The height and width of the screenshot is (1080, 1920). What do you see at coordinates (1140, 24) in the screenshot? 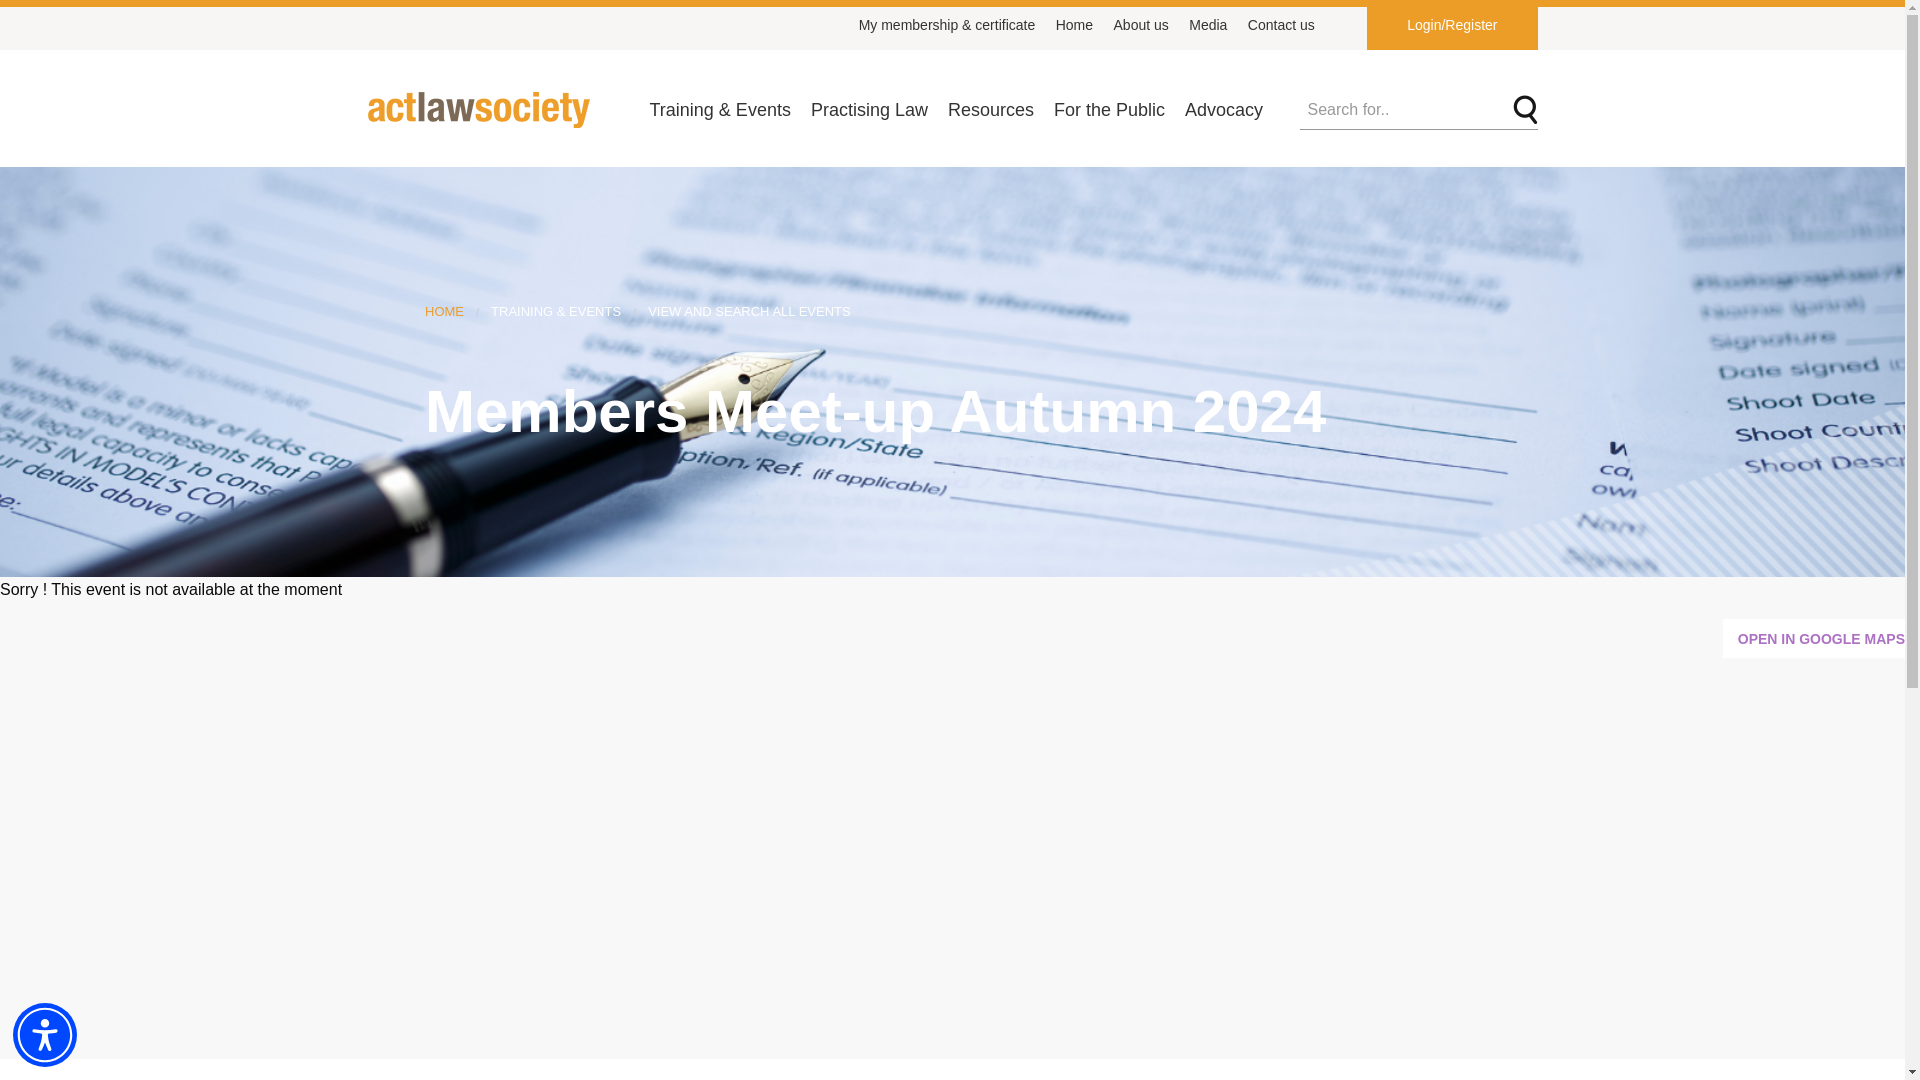
I see `About us` at bounding box center [1140, 24].